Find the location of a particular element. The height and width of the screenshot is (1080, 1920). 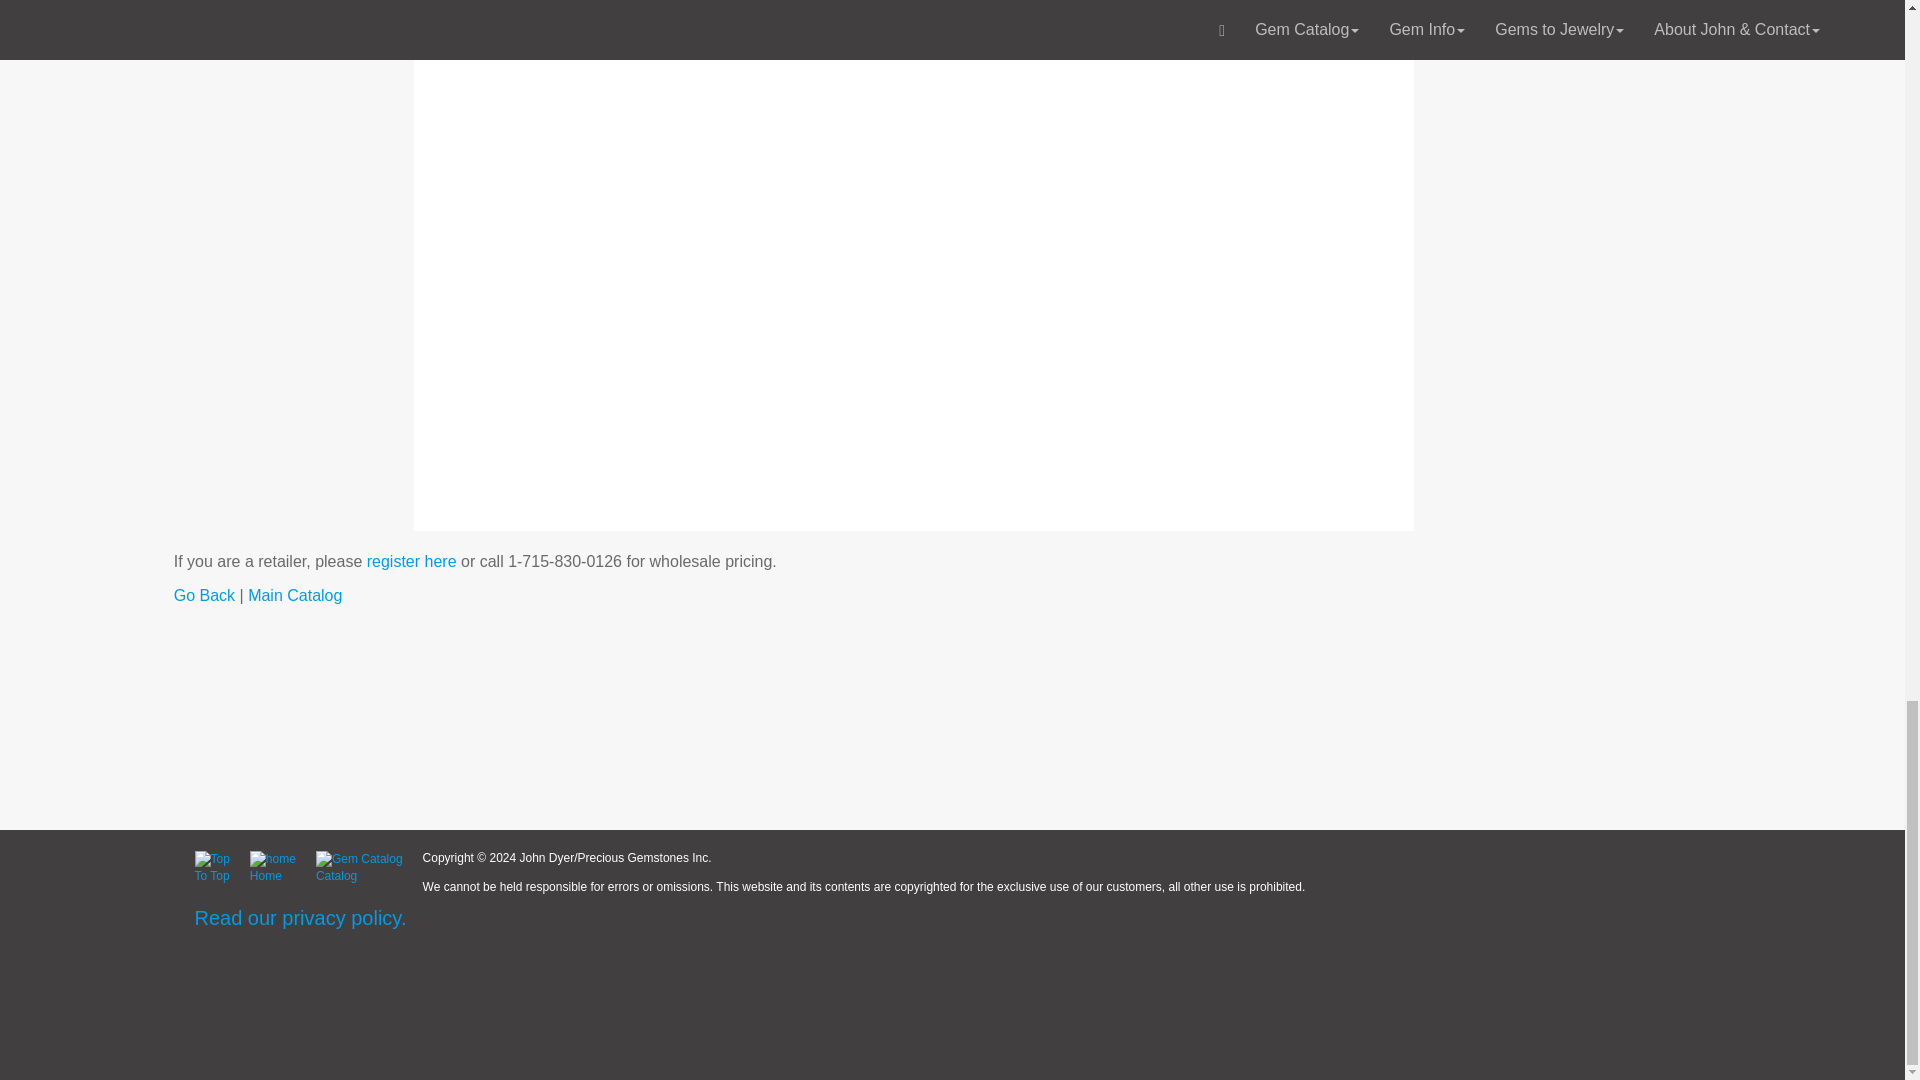

Go Back is located at coordinates (204, 595).